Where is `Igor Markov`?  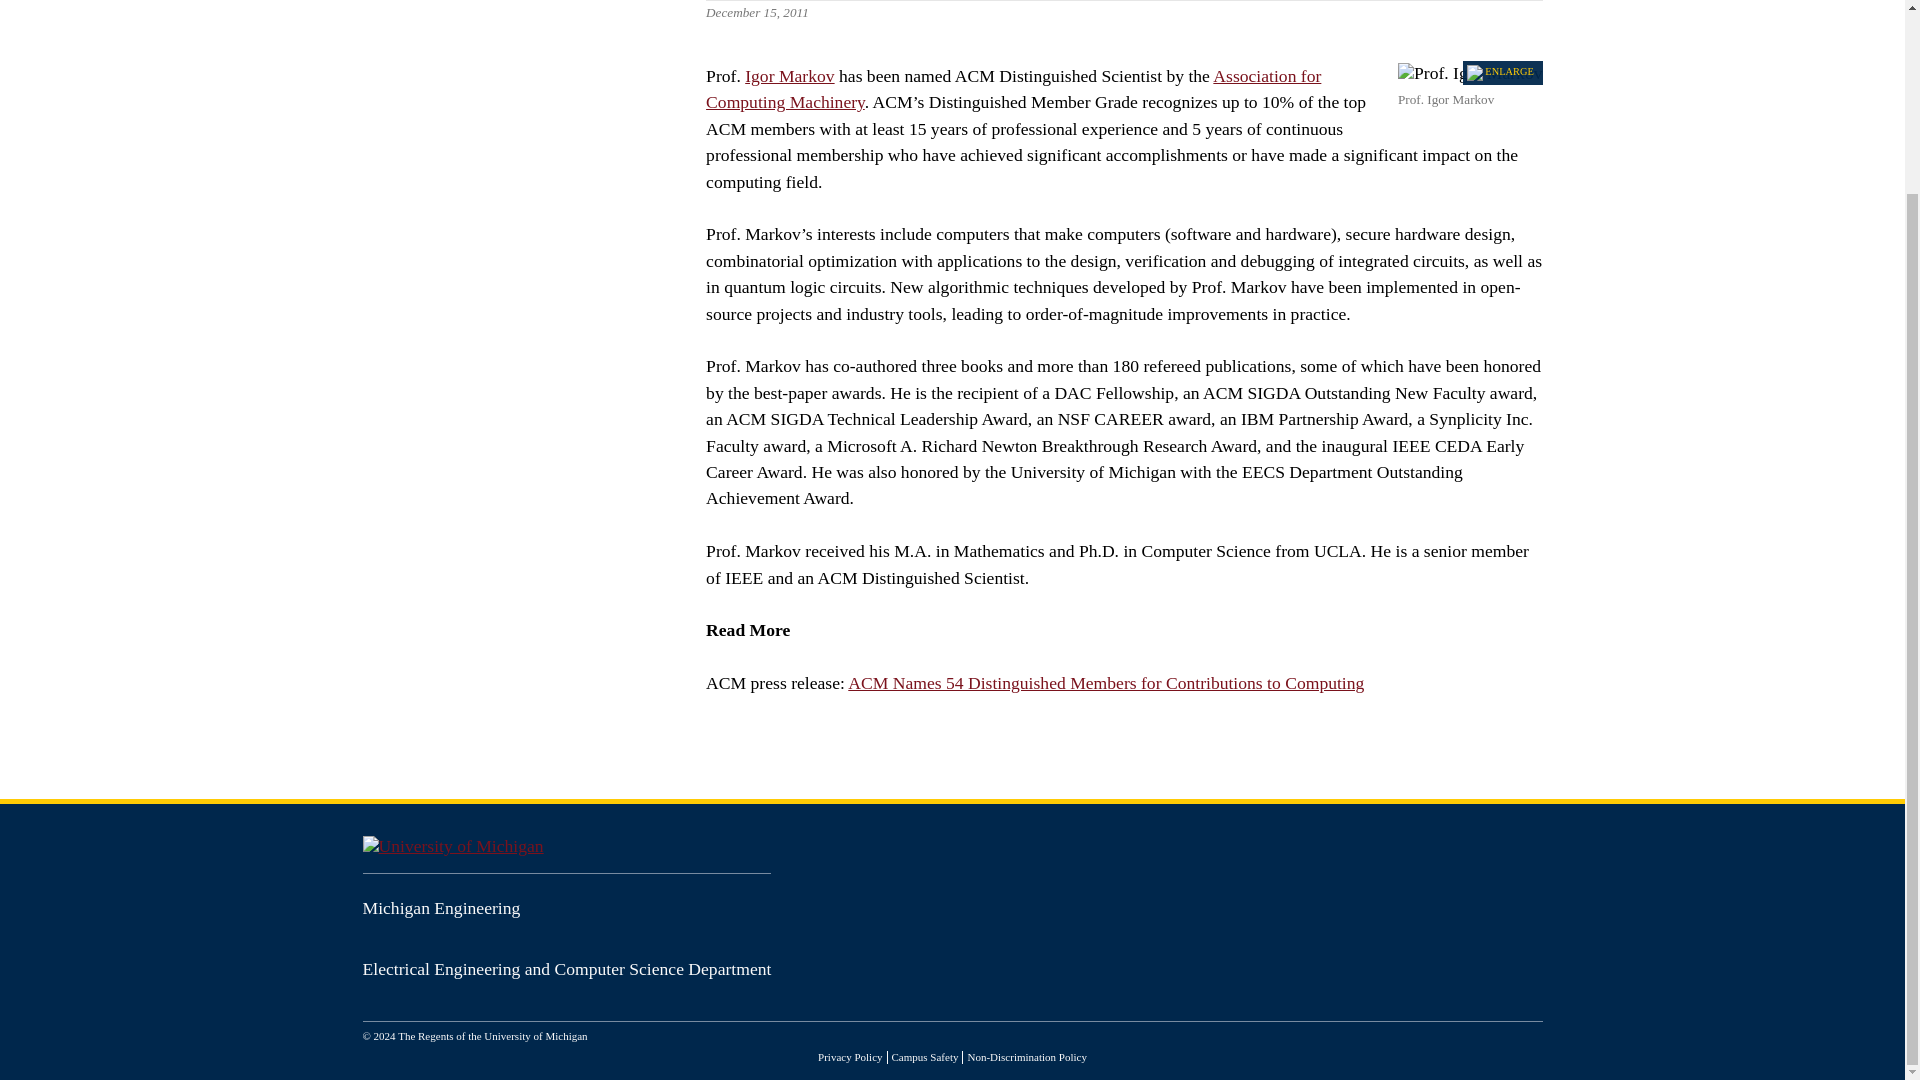
Igor Markov is located at coordinates (788, 76).